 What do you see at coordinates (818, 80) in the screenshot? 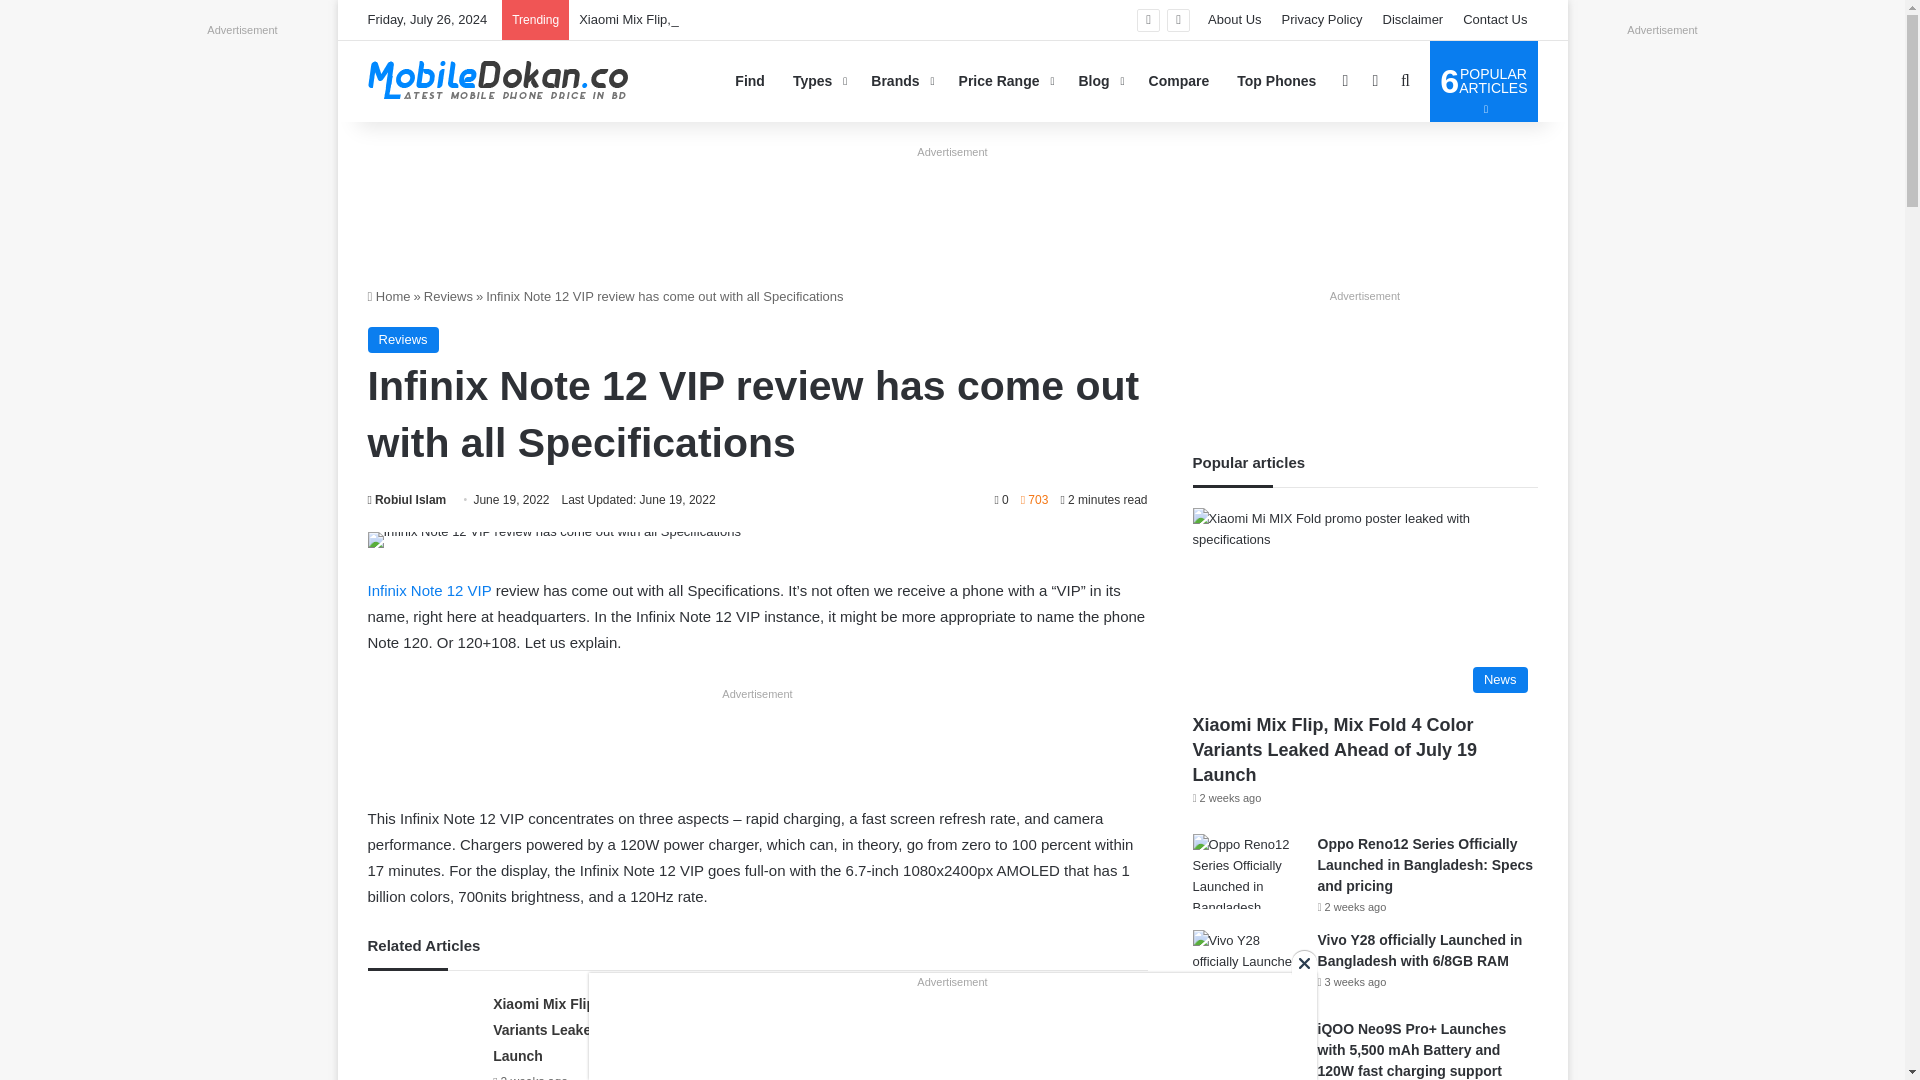
I see `Types` at bounding box center [818, 80].